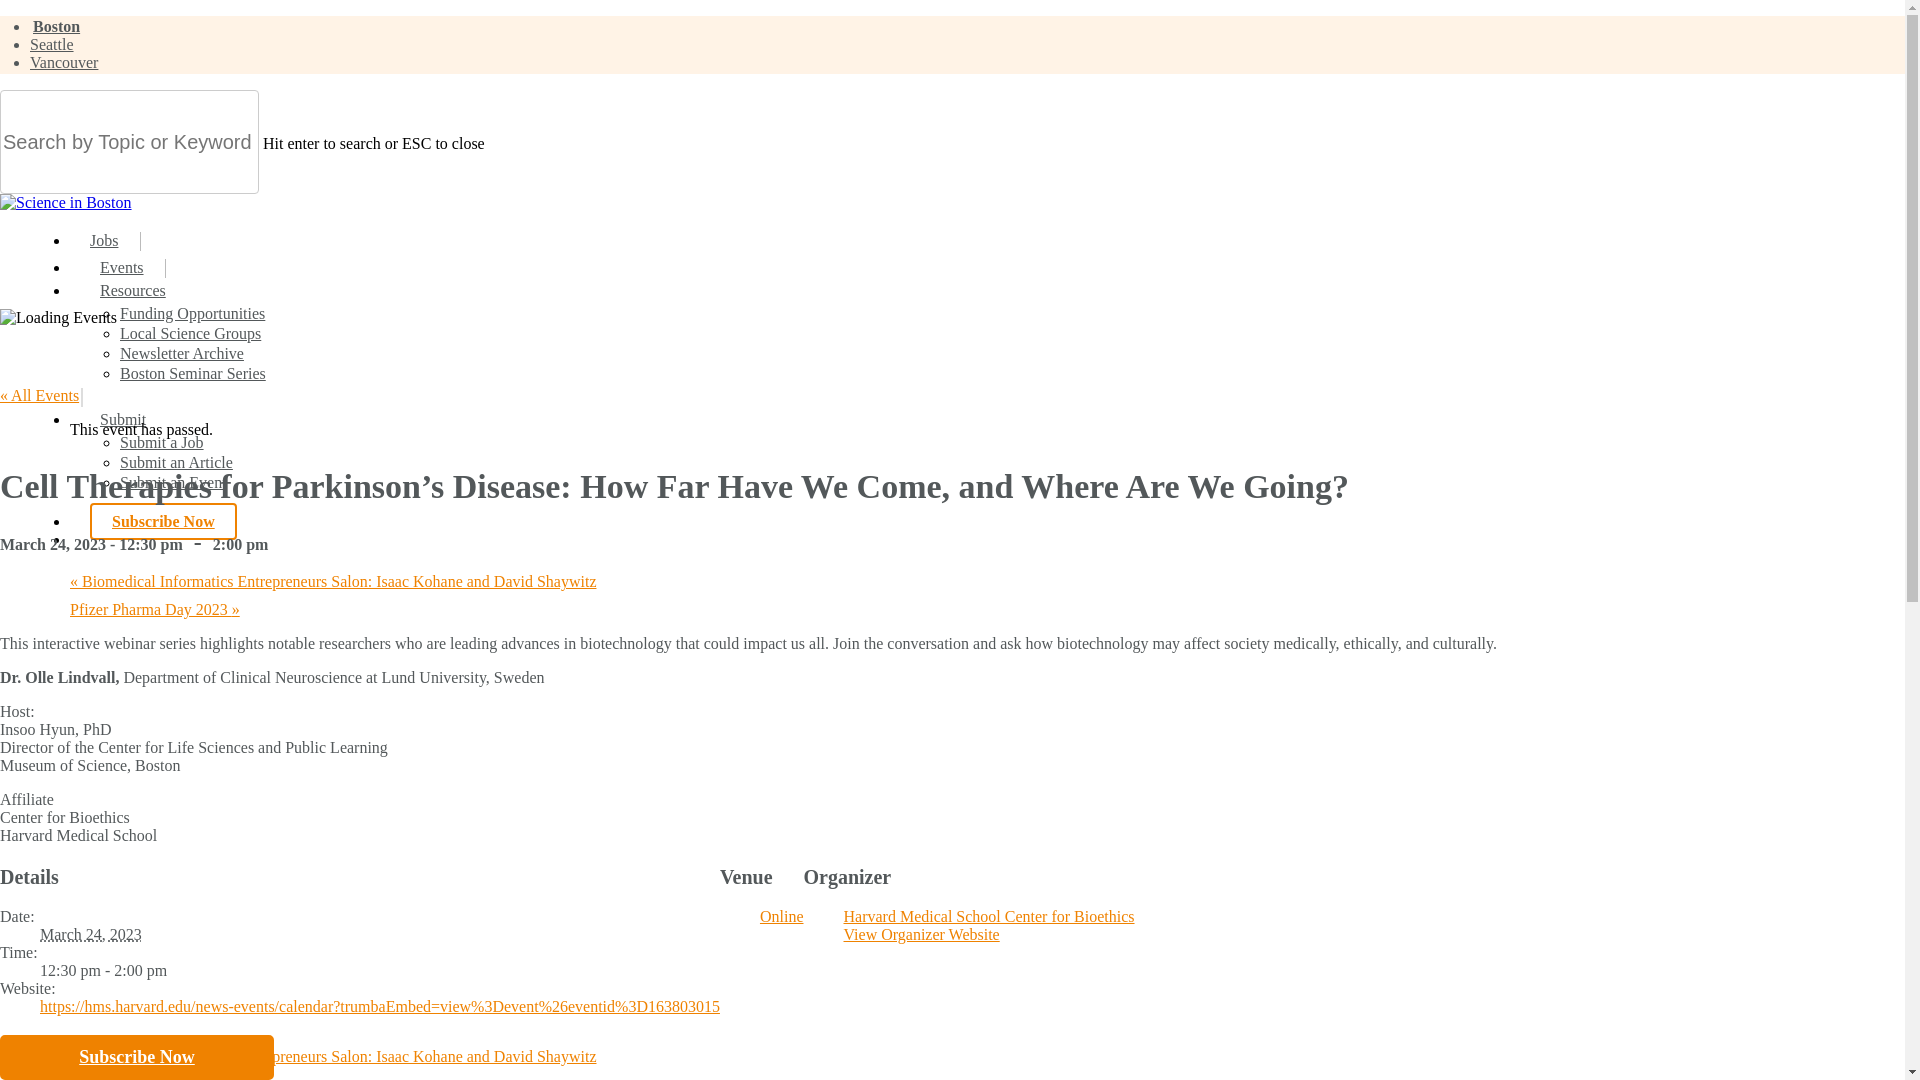  Describe the element at coordinates (122, 268) in the screenshot. I see `Events` at that location.